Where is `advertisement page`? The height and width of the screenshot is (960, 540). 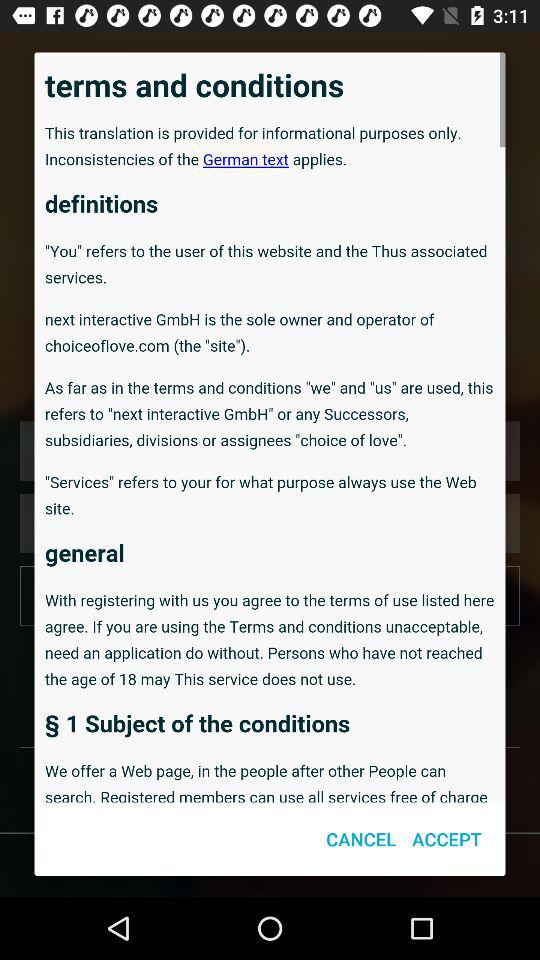 advertisement page is located at coordinates (270, 427).